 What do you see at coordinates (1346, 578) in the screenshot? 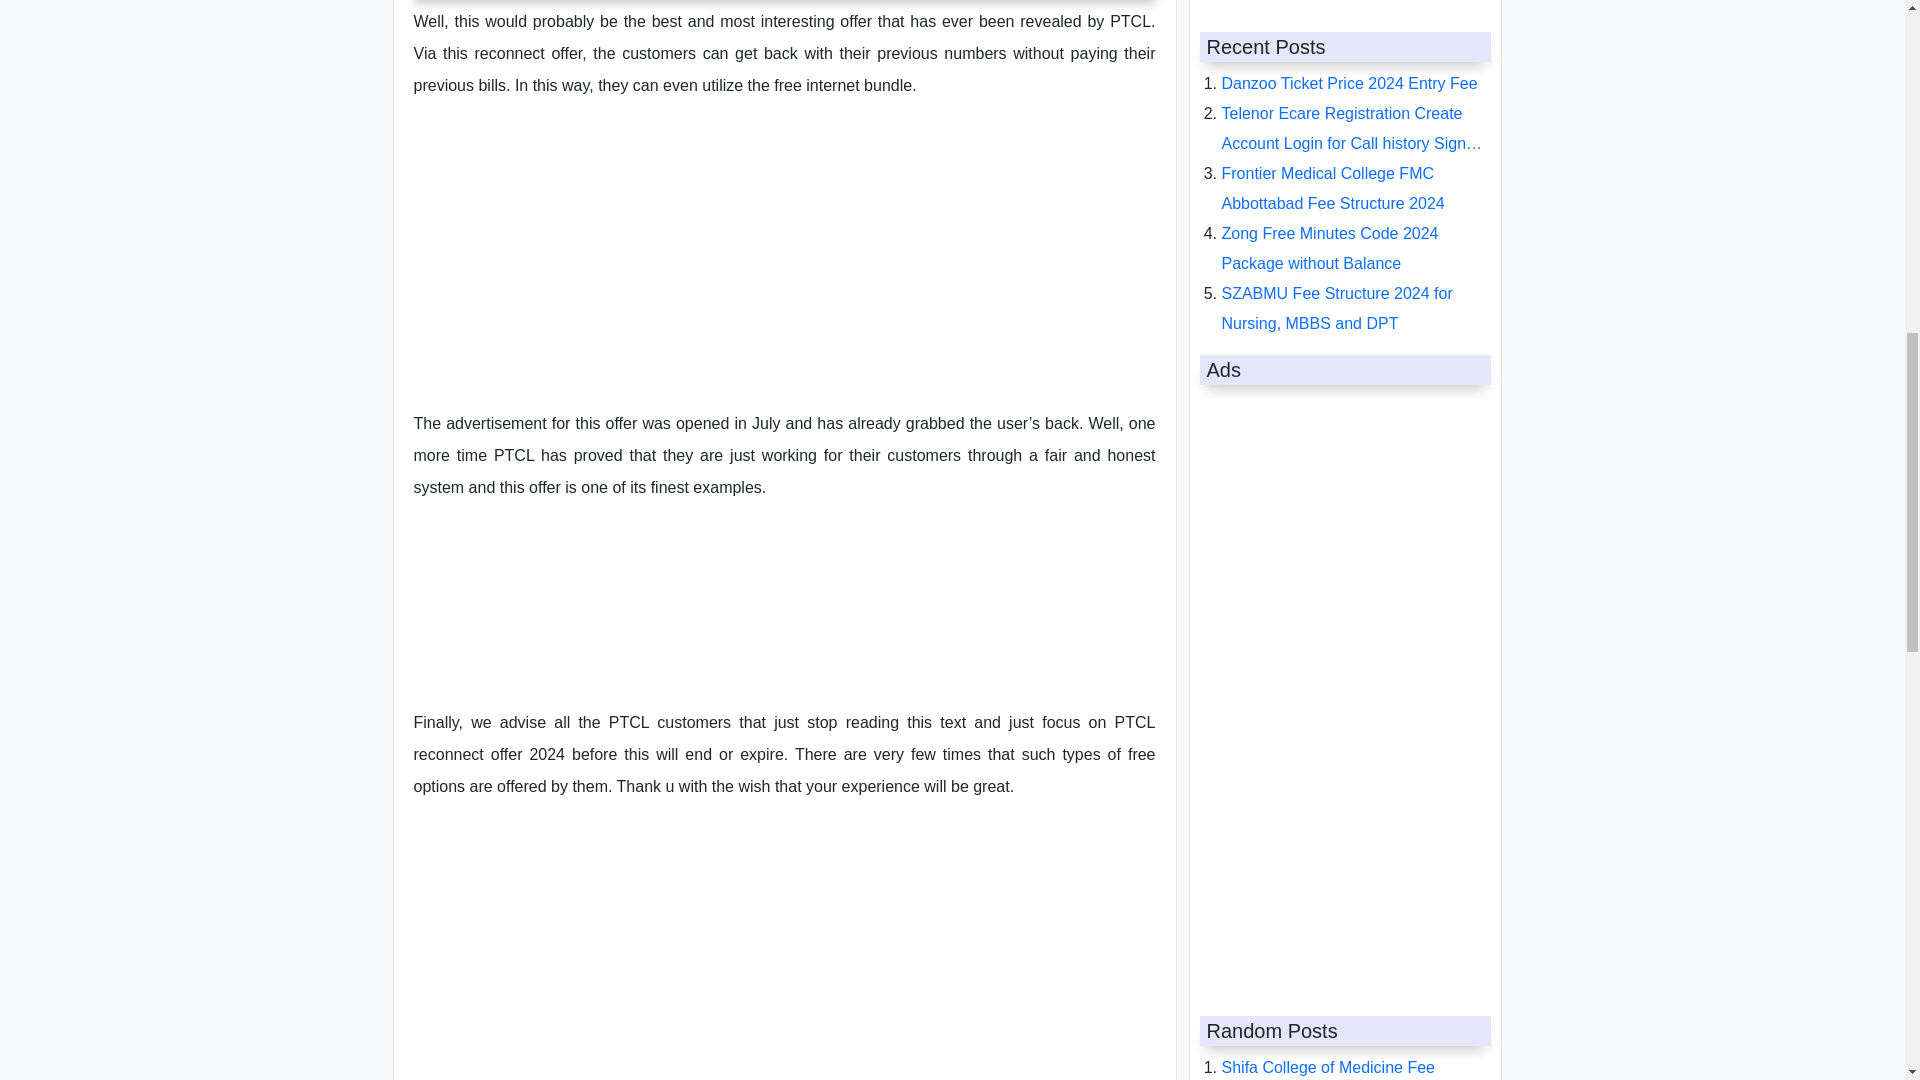
I see `BRT Peshawar Route Map Timings Ticket Price Stations` at bounding box center [1346, 578].